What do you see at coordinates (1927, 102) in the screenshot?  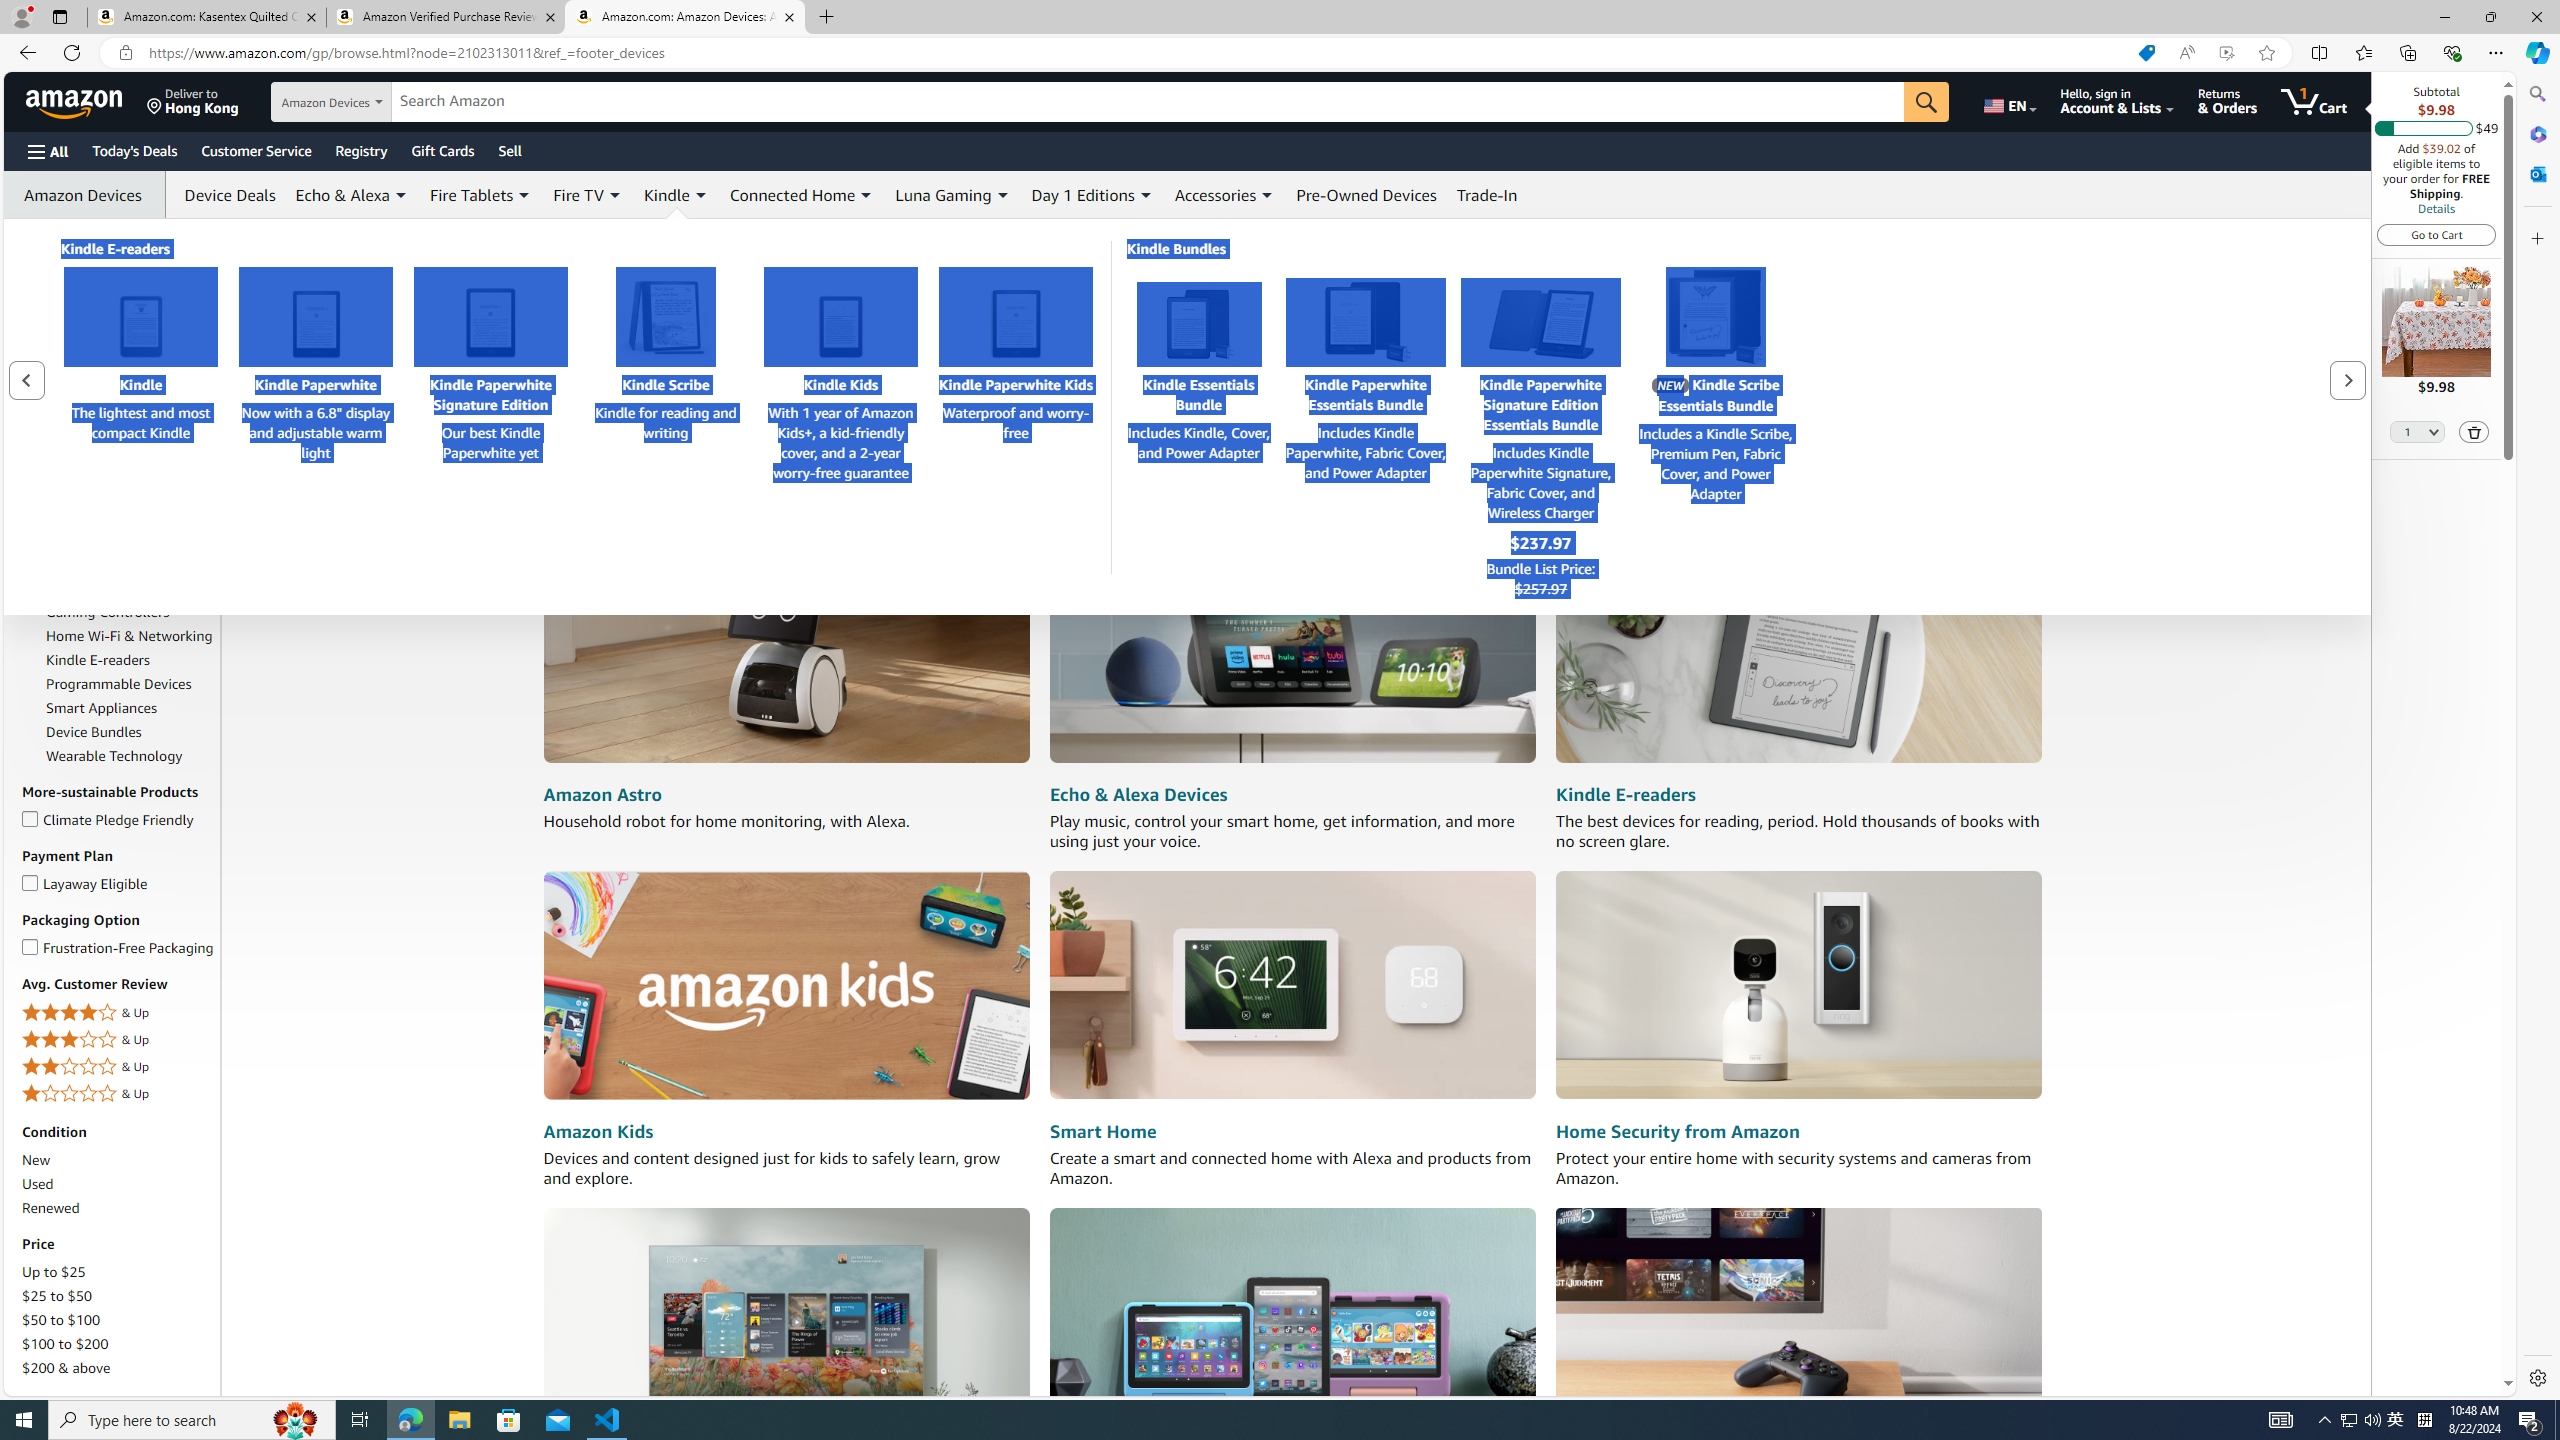 I see `Go` at bounding box center [1927, 102].